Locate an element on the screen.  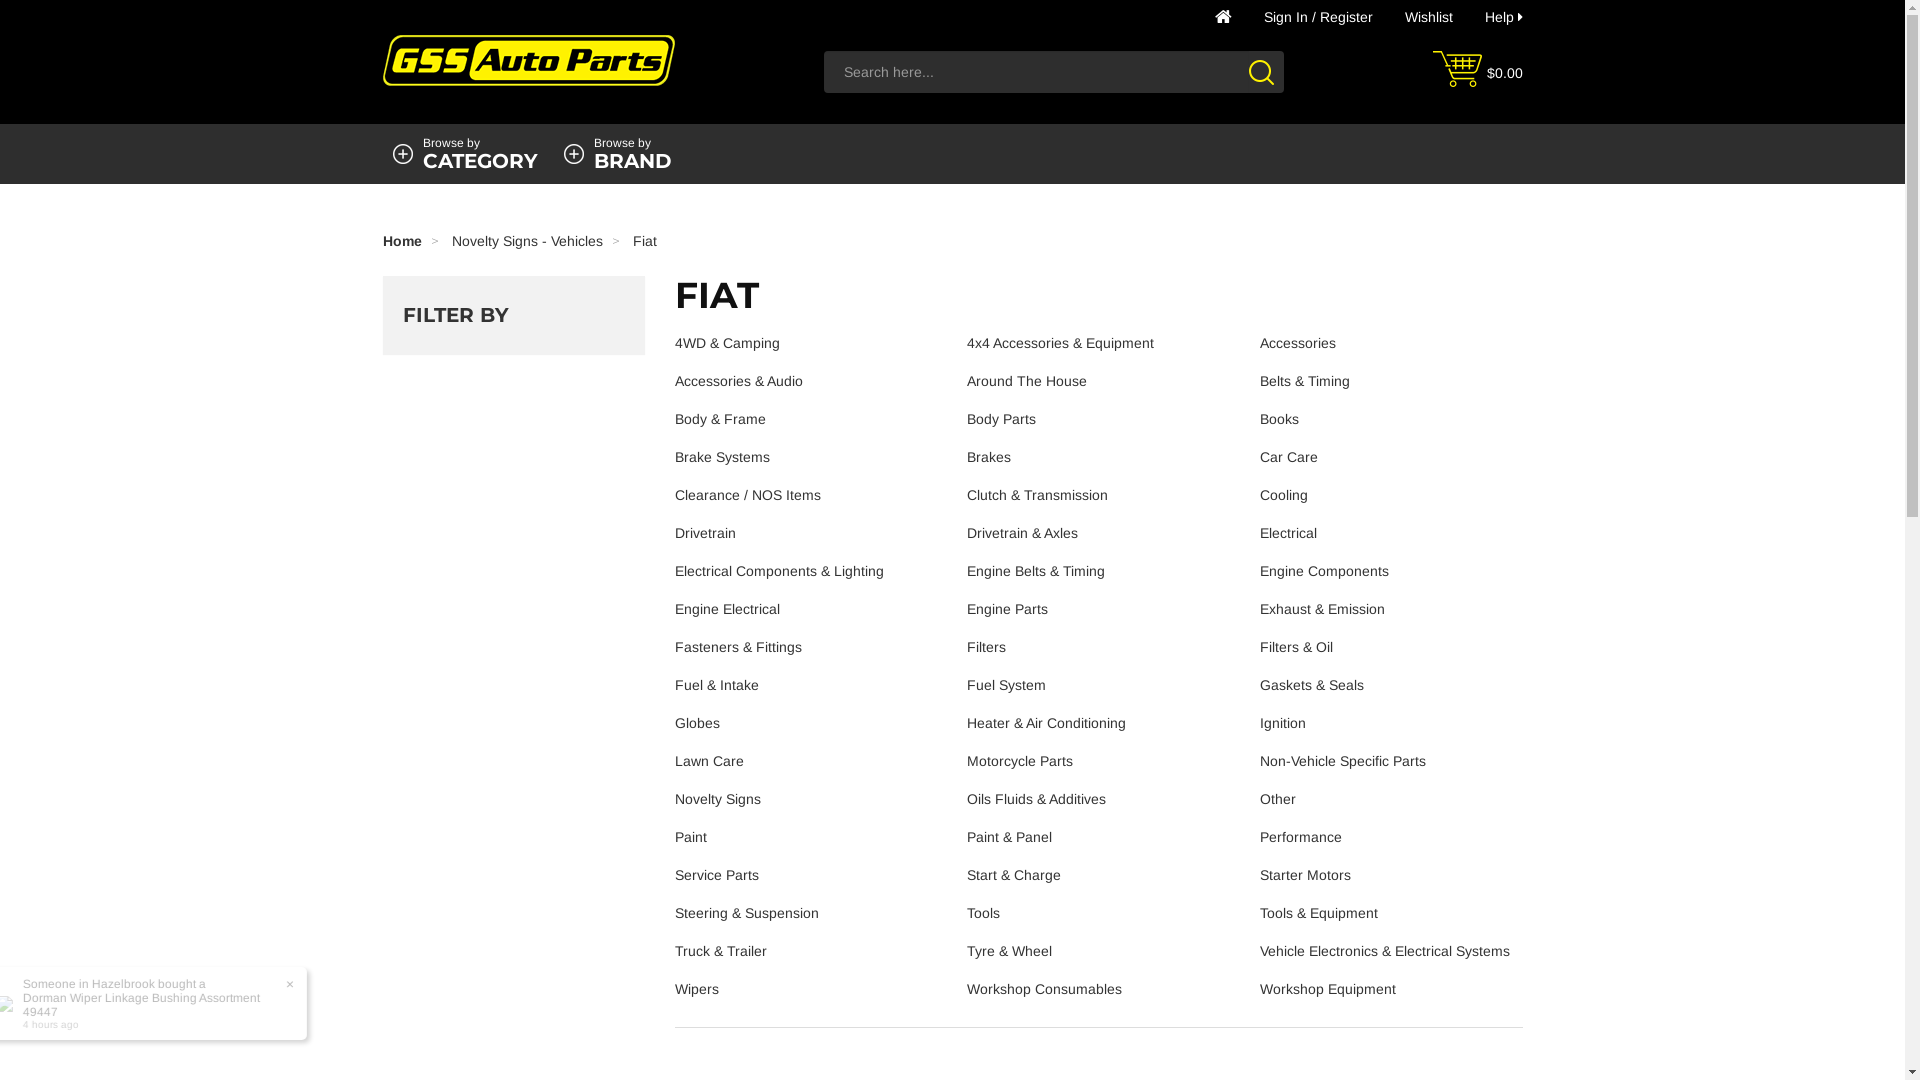
Starter Motors is located at coordinates (1306, 874).